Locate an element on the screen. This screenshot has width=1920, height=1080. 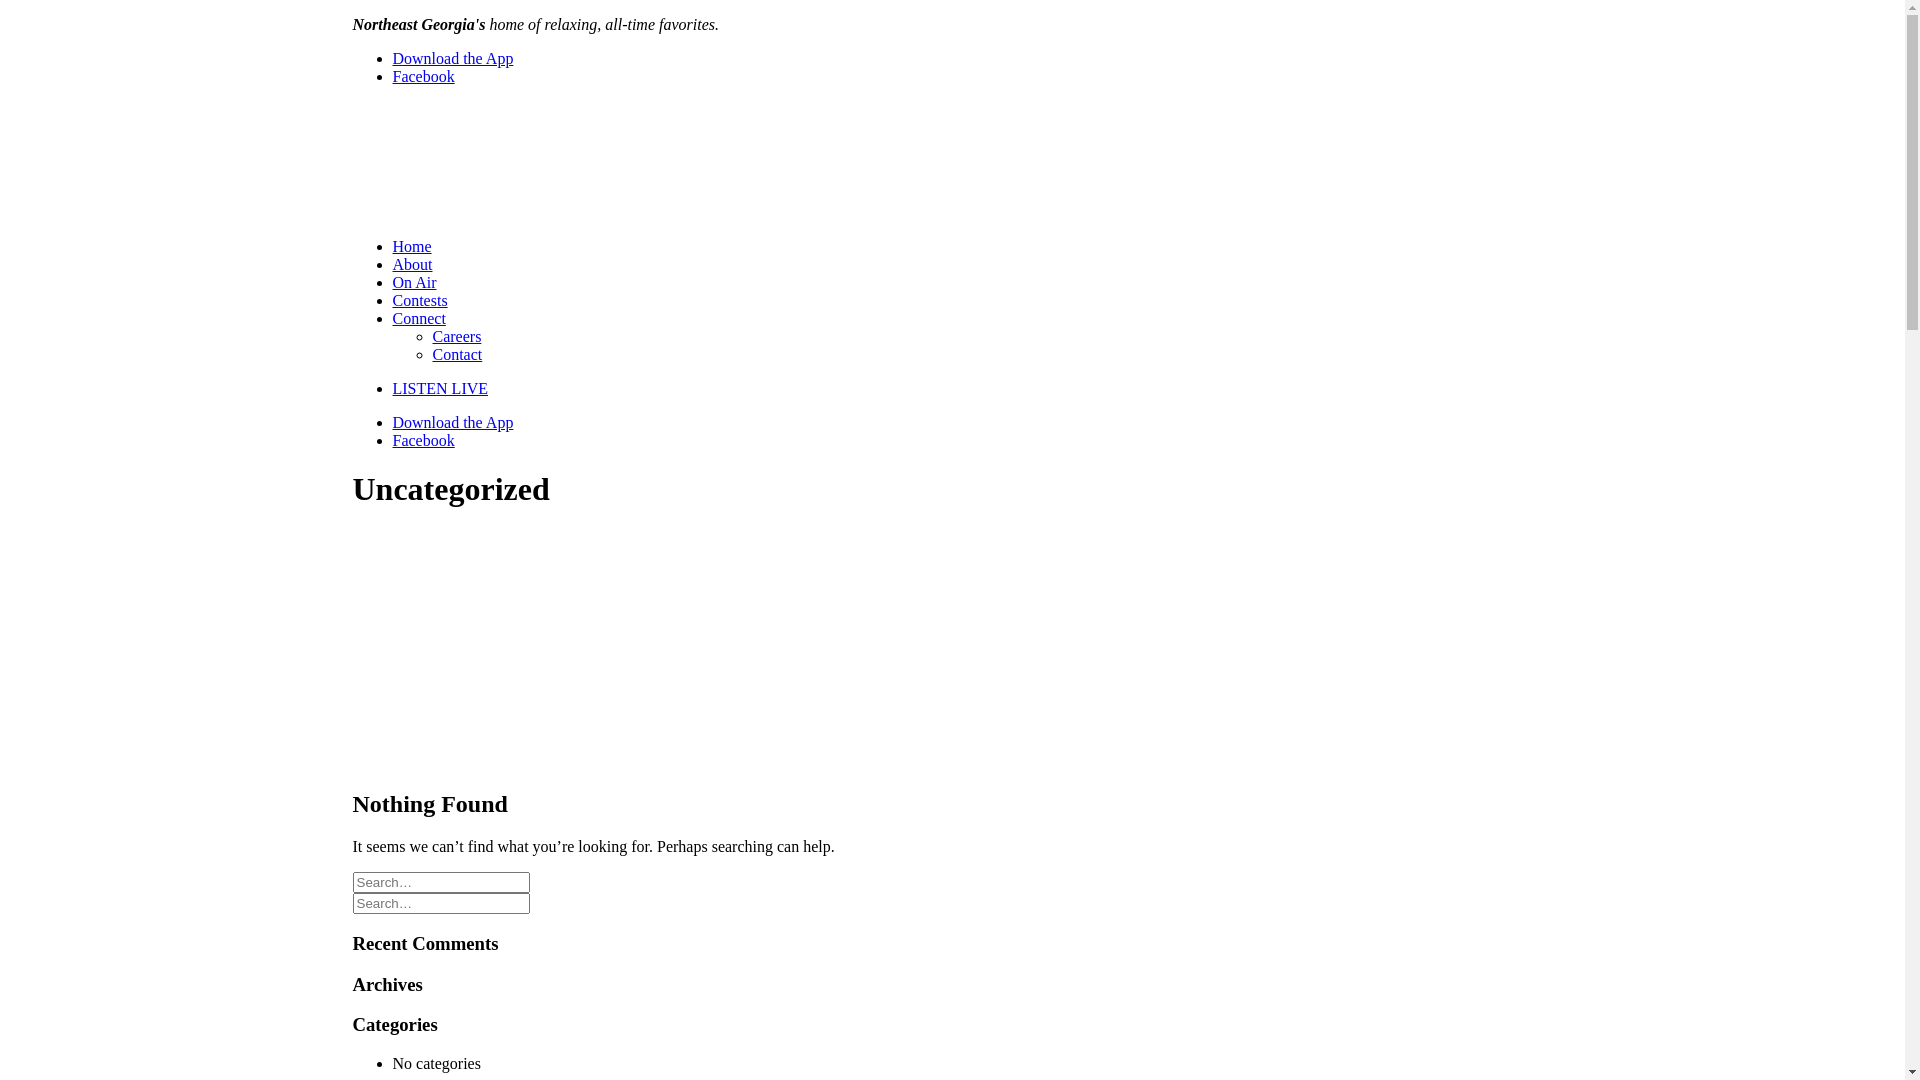
Search for: is located at coordinates (440, 904).